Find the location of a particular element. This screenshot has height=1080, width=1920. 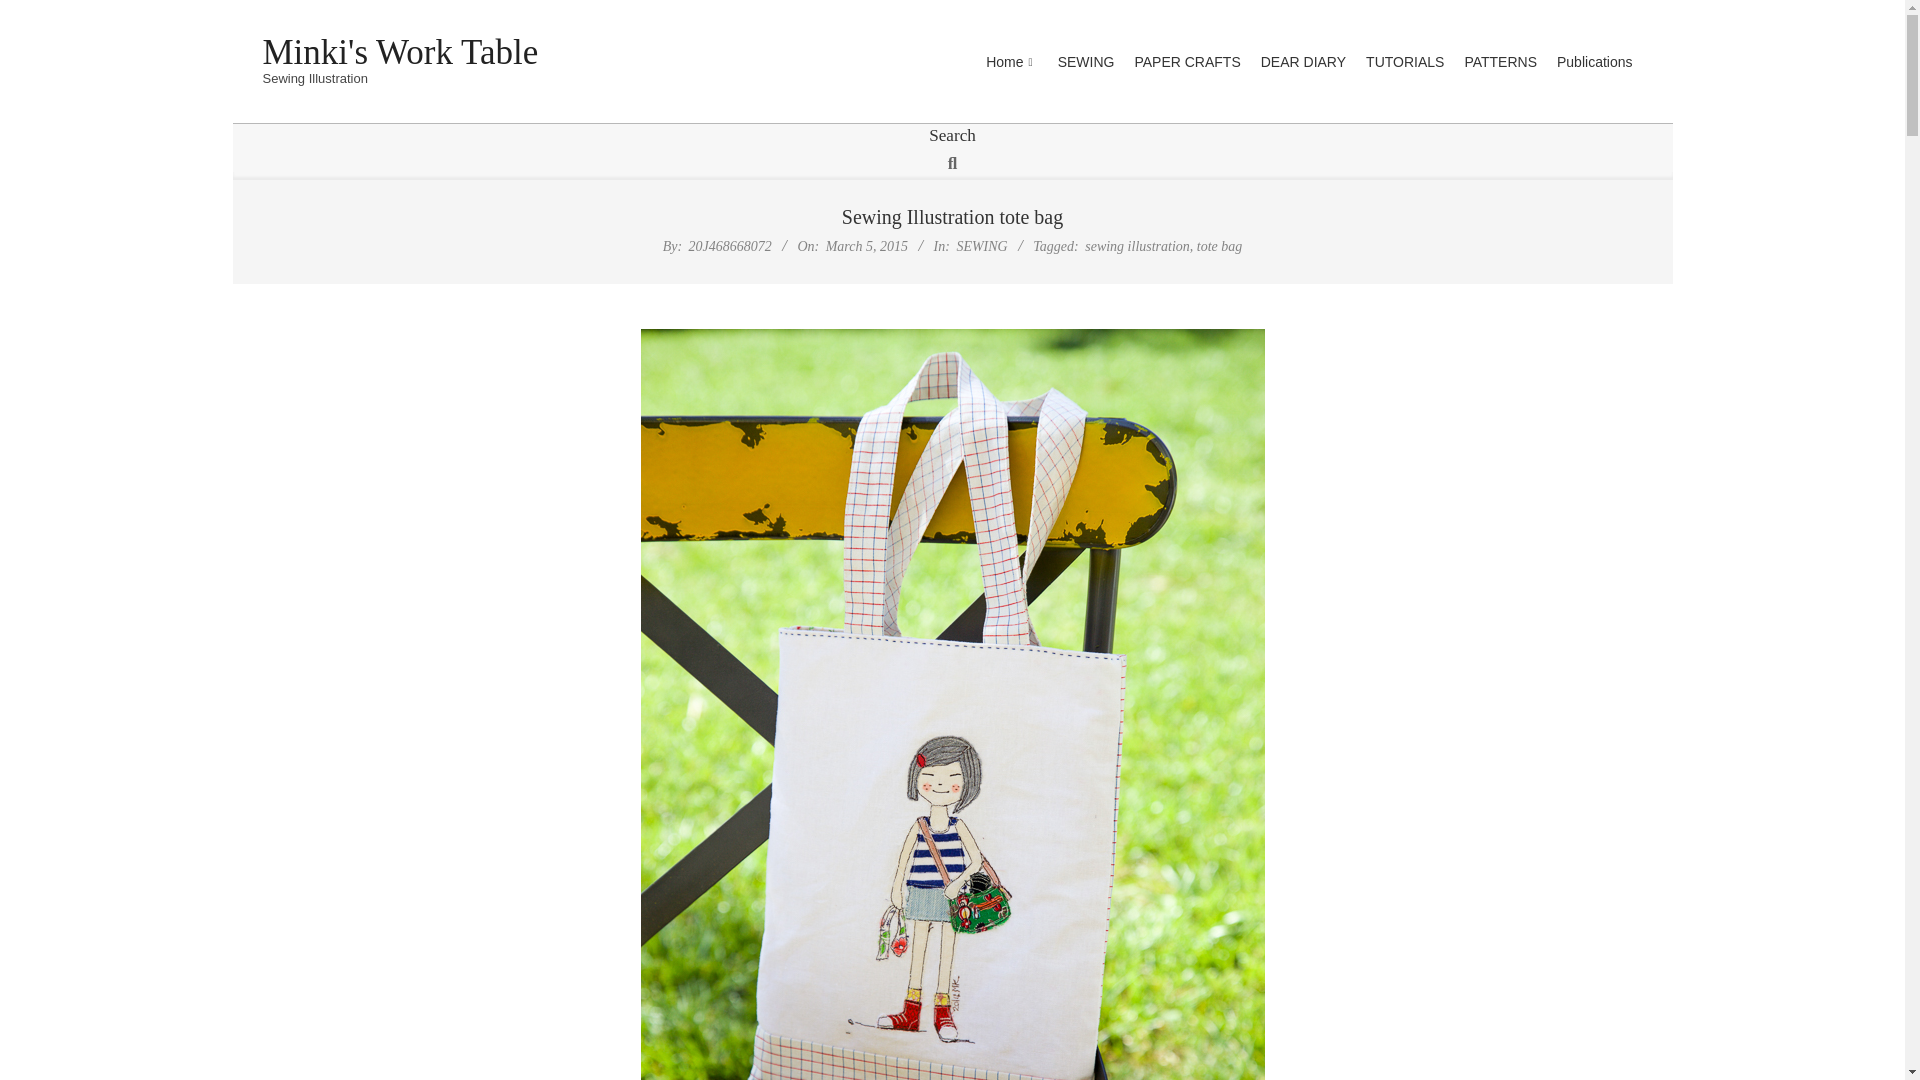

Posts by 20J468668072 is located at coordinates (730, 246).